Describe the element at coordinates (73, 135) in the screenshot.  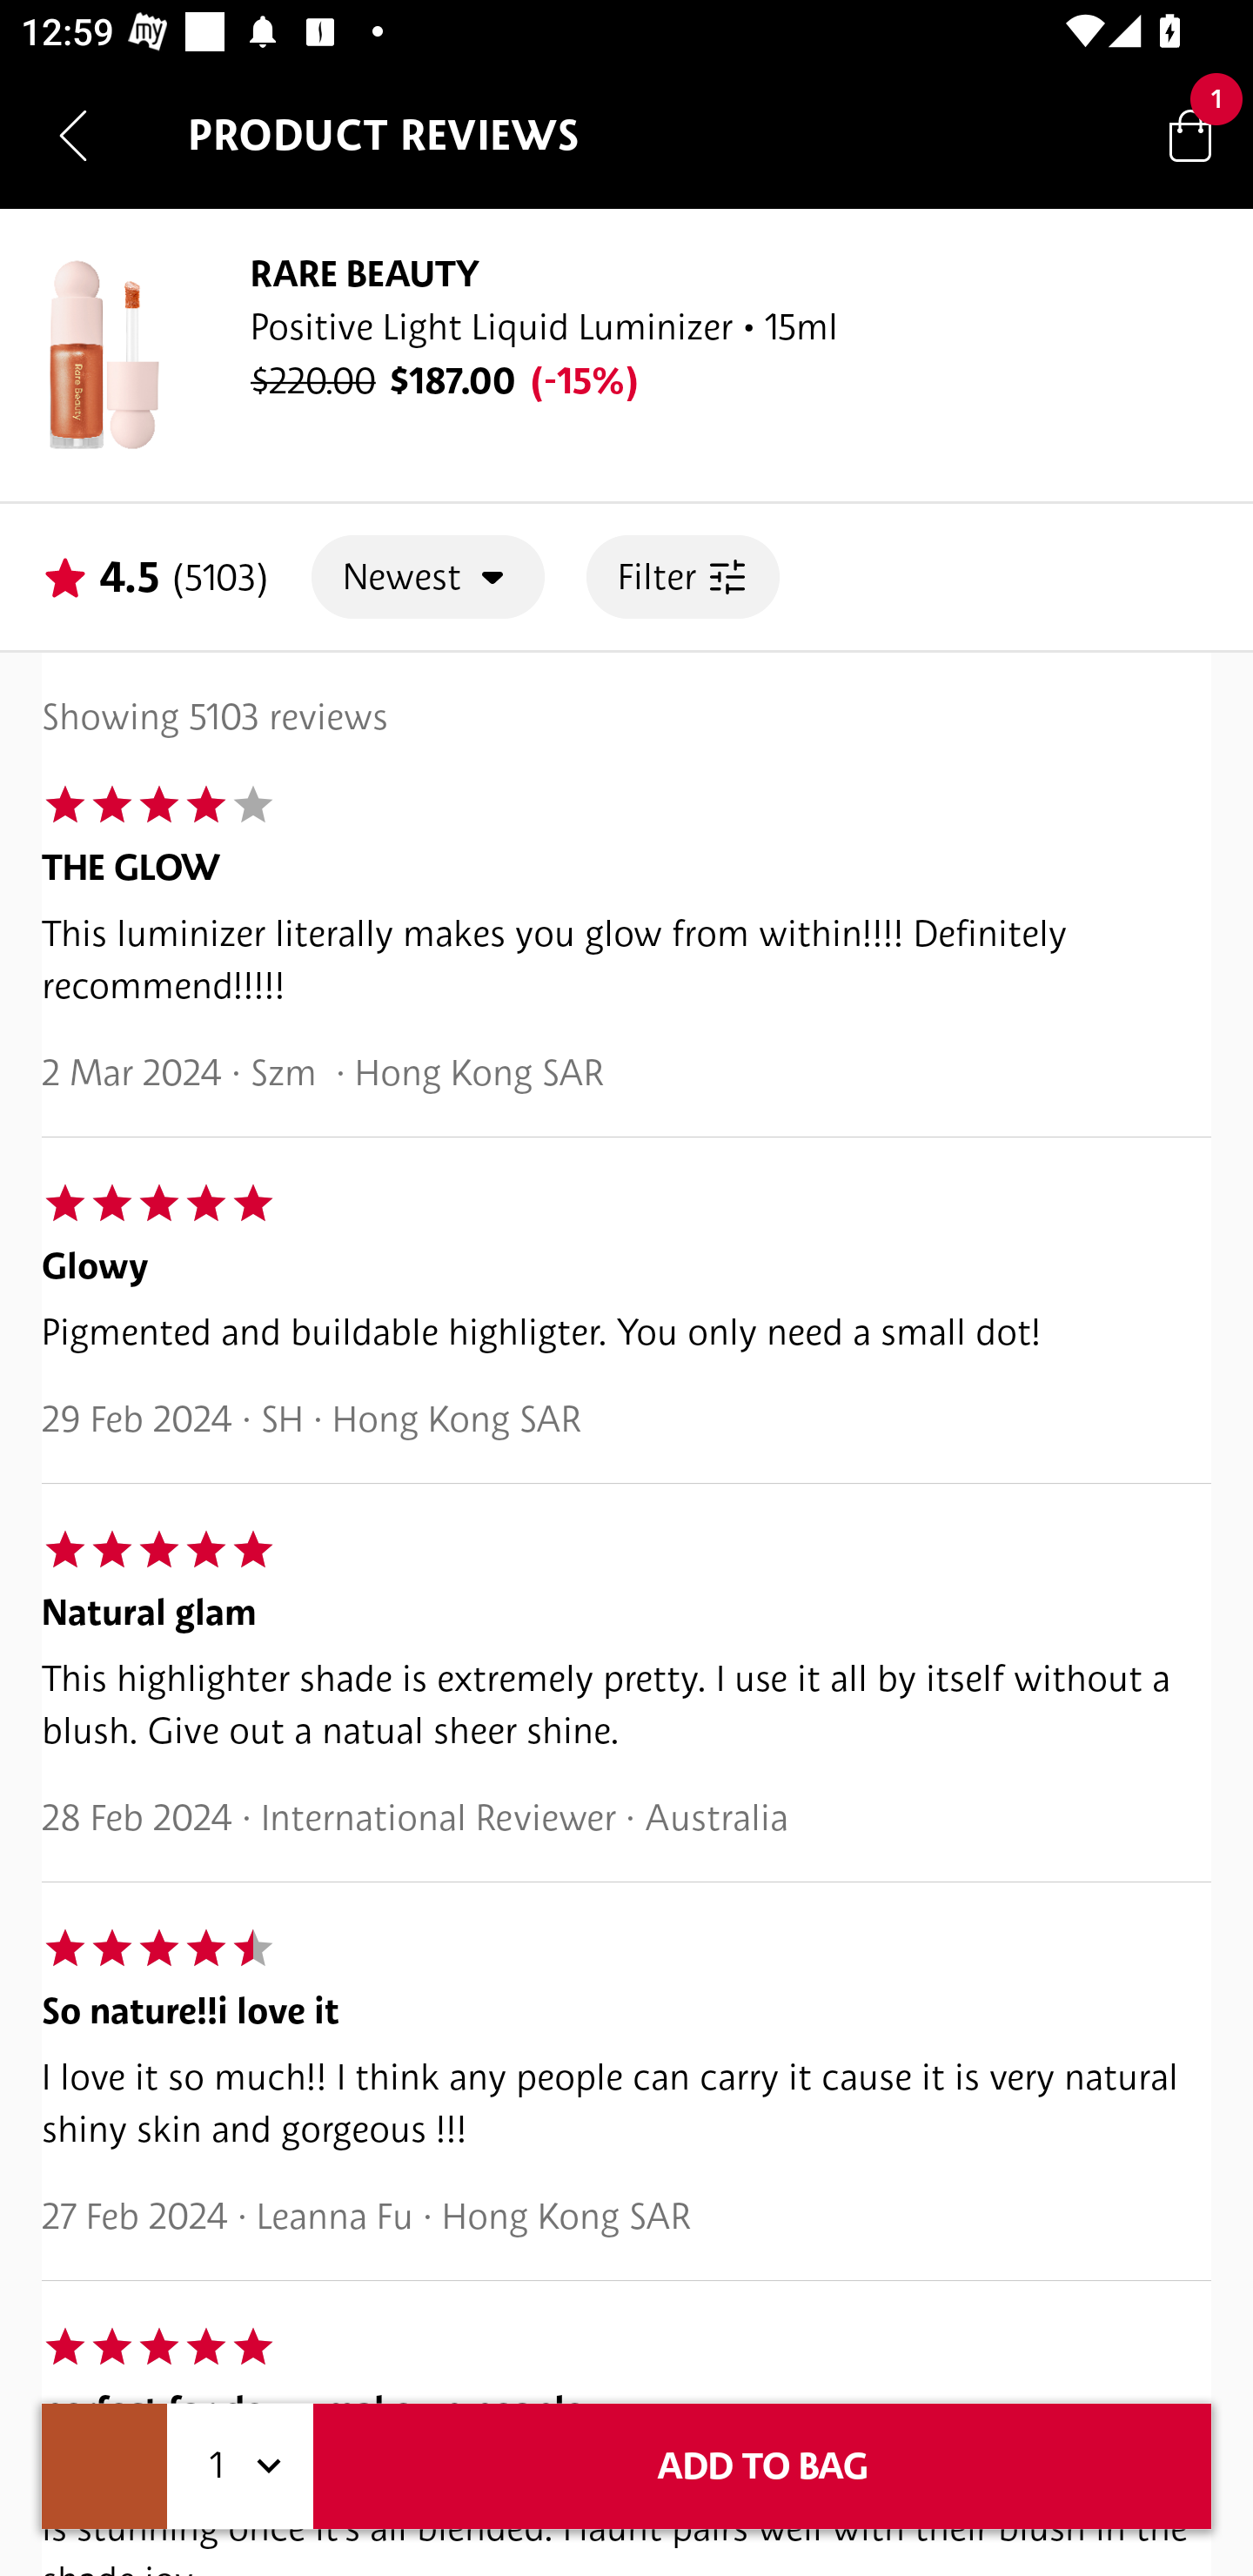
I see `Navigate up` at that location.